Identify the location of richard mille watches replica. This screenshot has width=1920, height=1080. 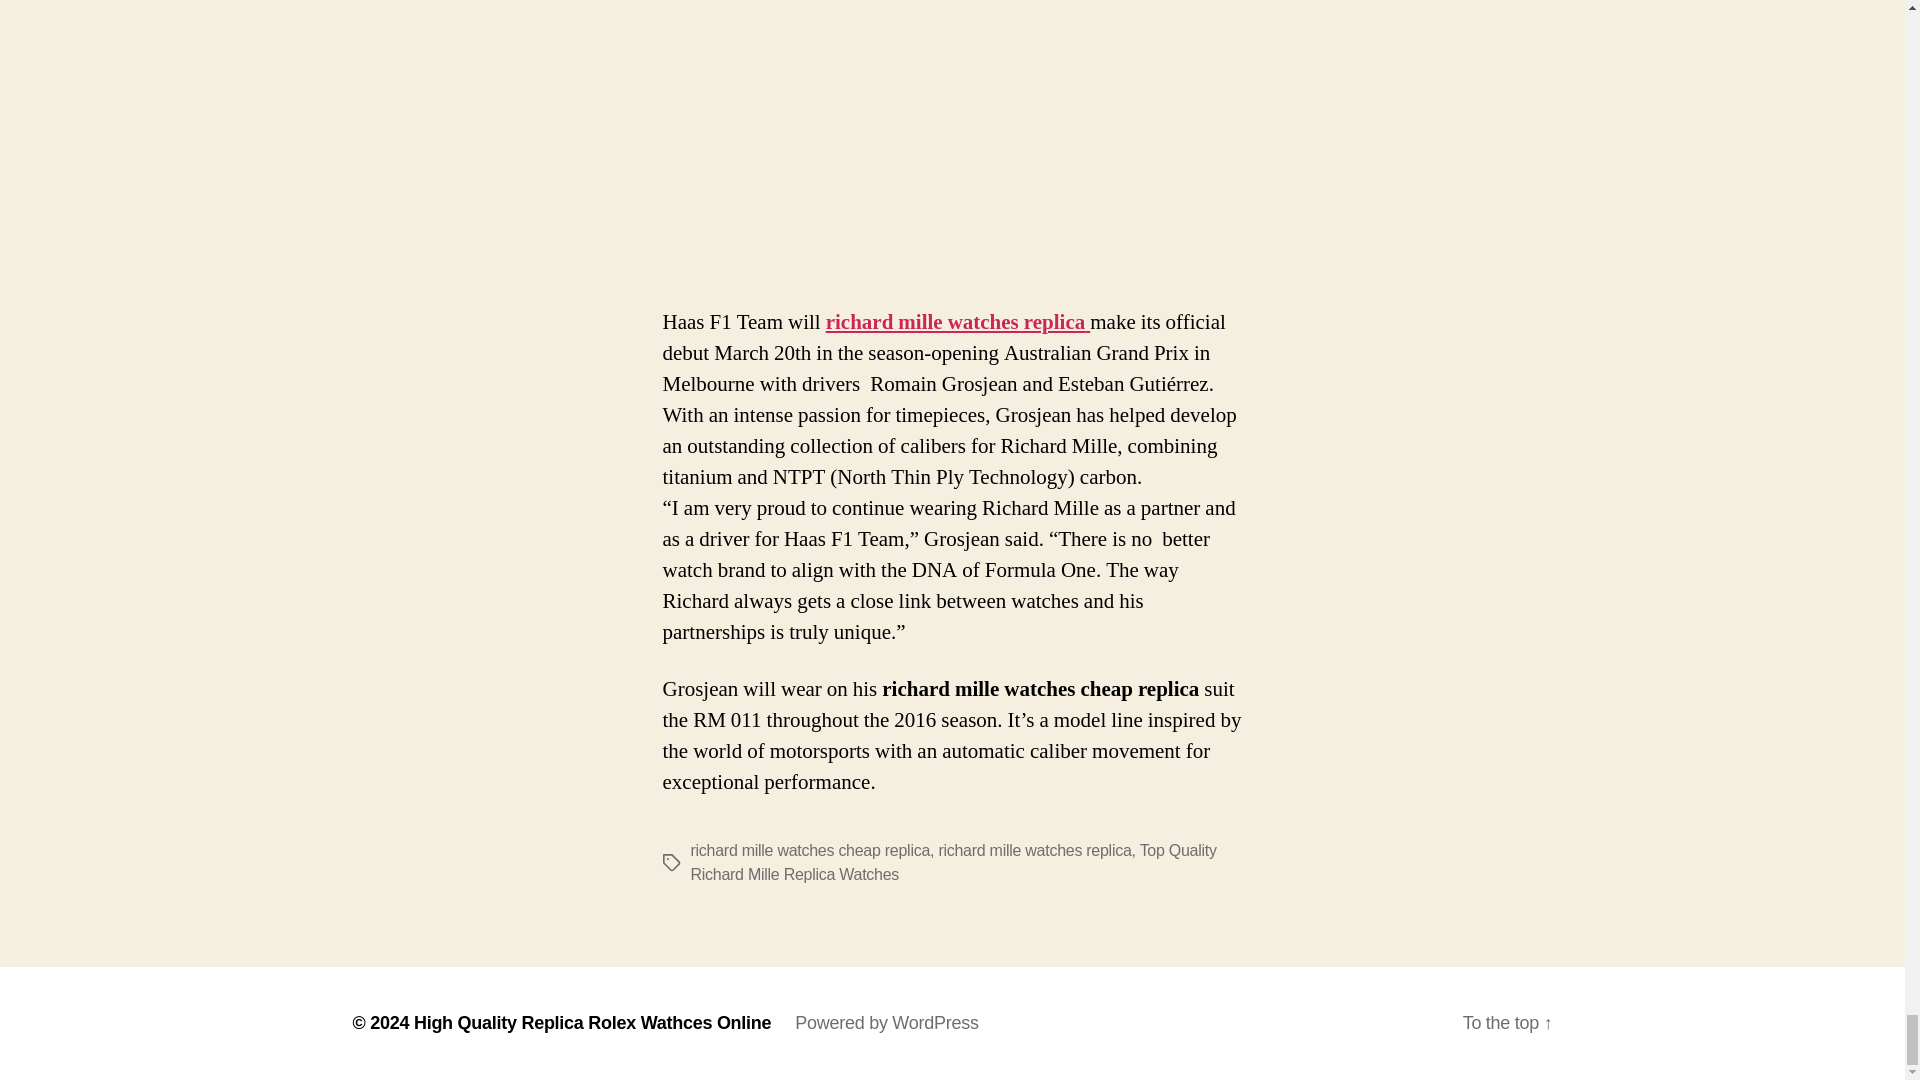
(1034, 850).